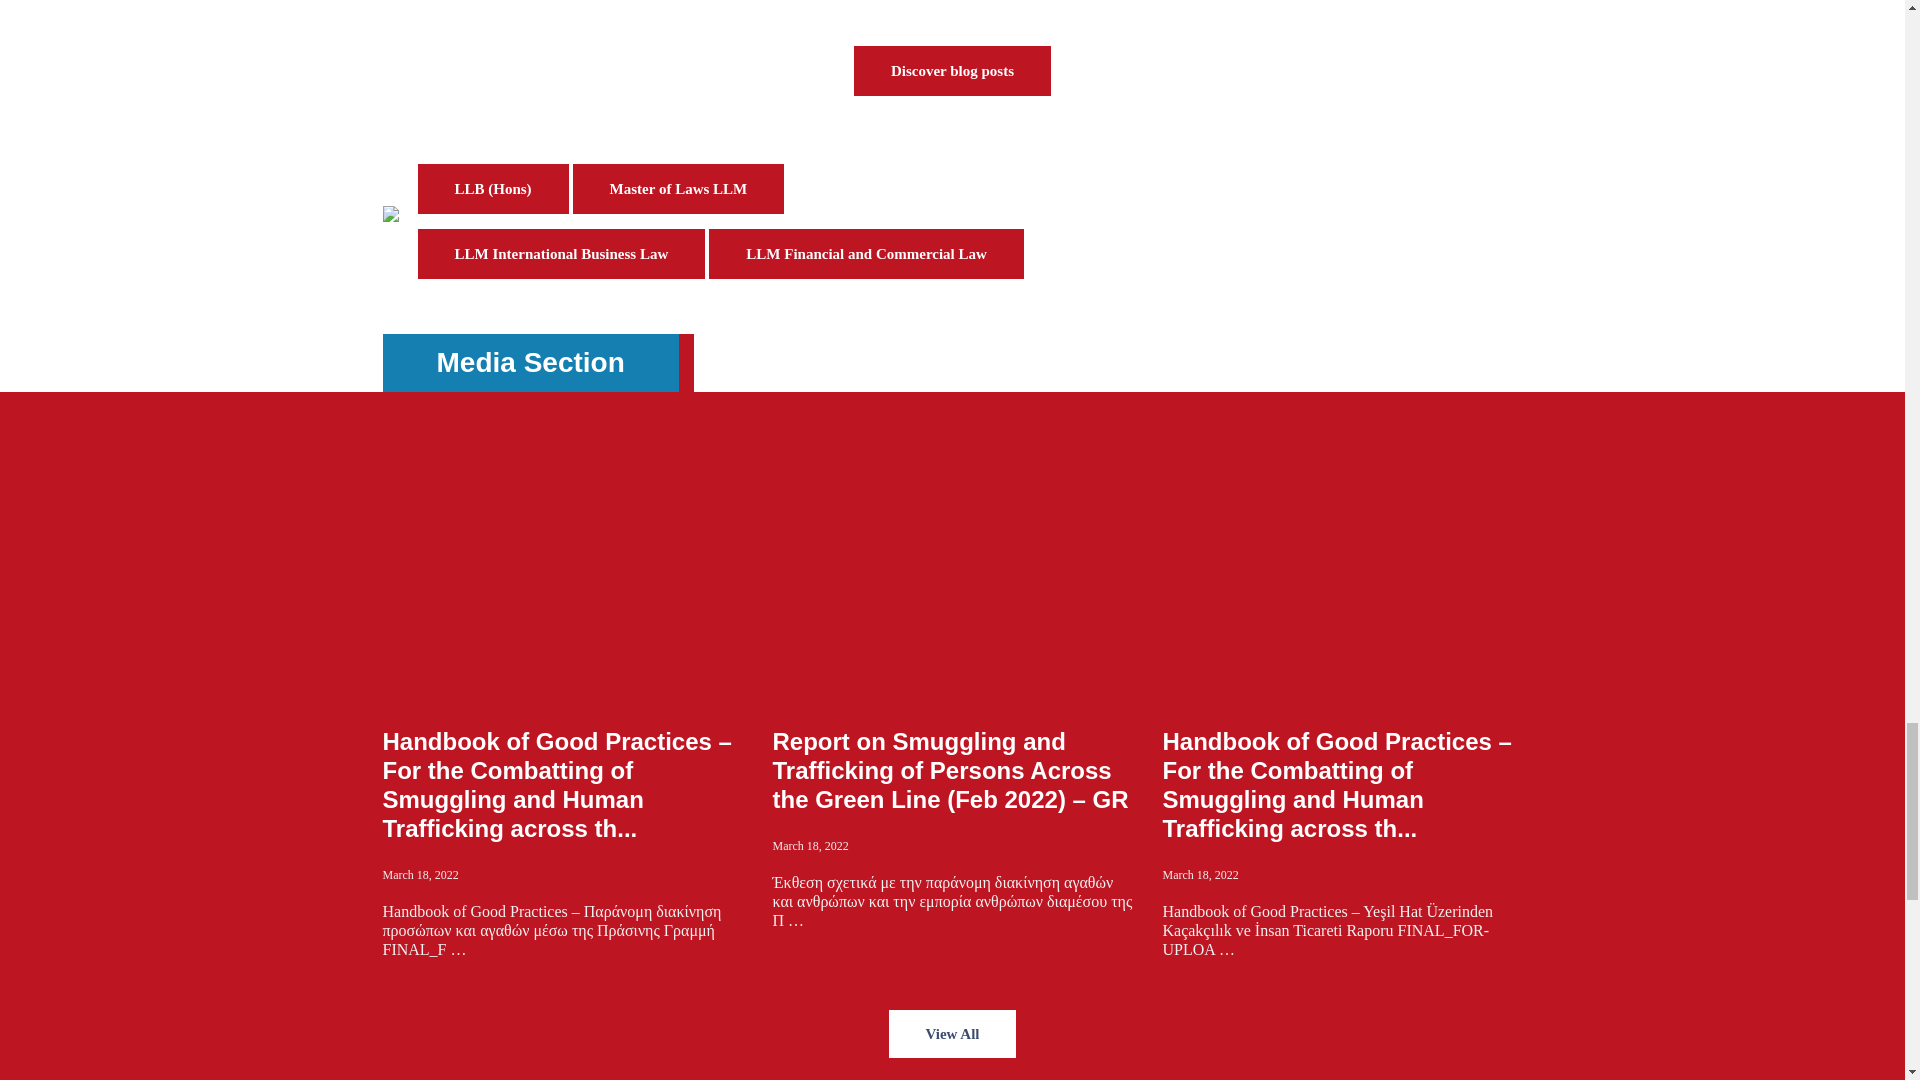  What do you see at coordinates (952, 71) in the screenshot?
I see `Discover blog posts` at bounding box center [952, 71].